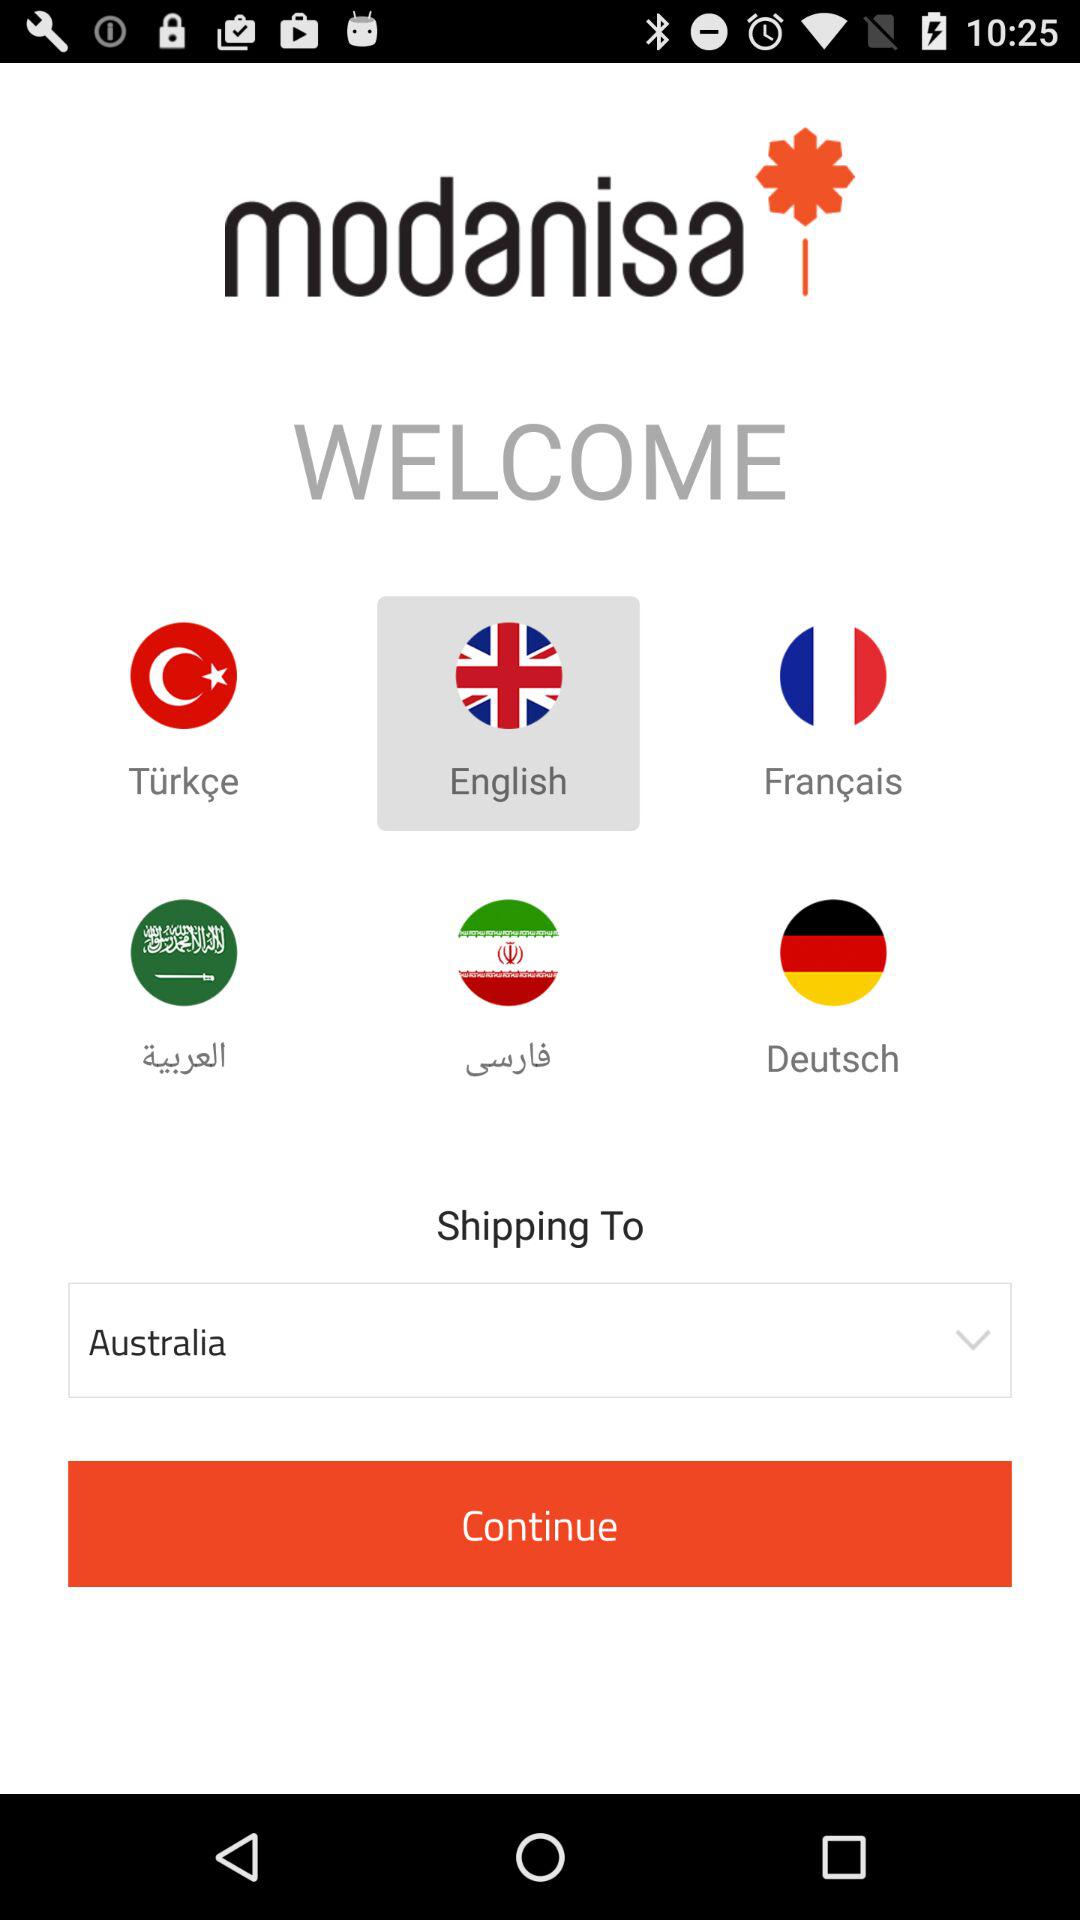  Describe the element at coordinates (540, 1340) in the screenshot. I see `click the item above continue button` at that location.